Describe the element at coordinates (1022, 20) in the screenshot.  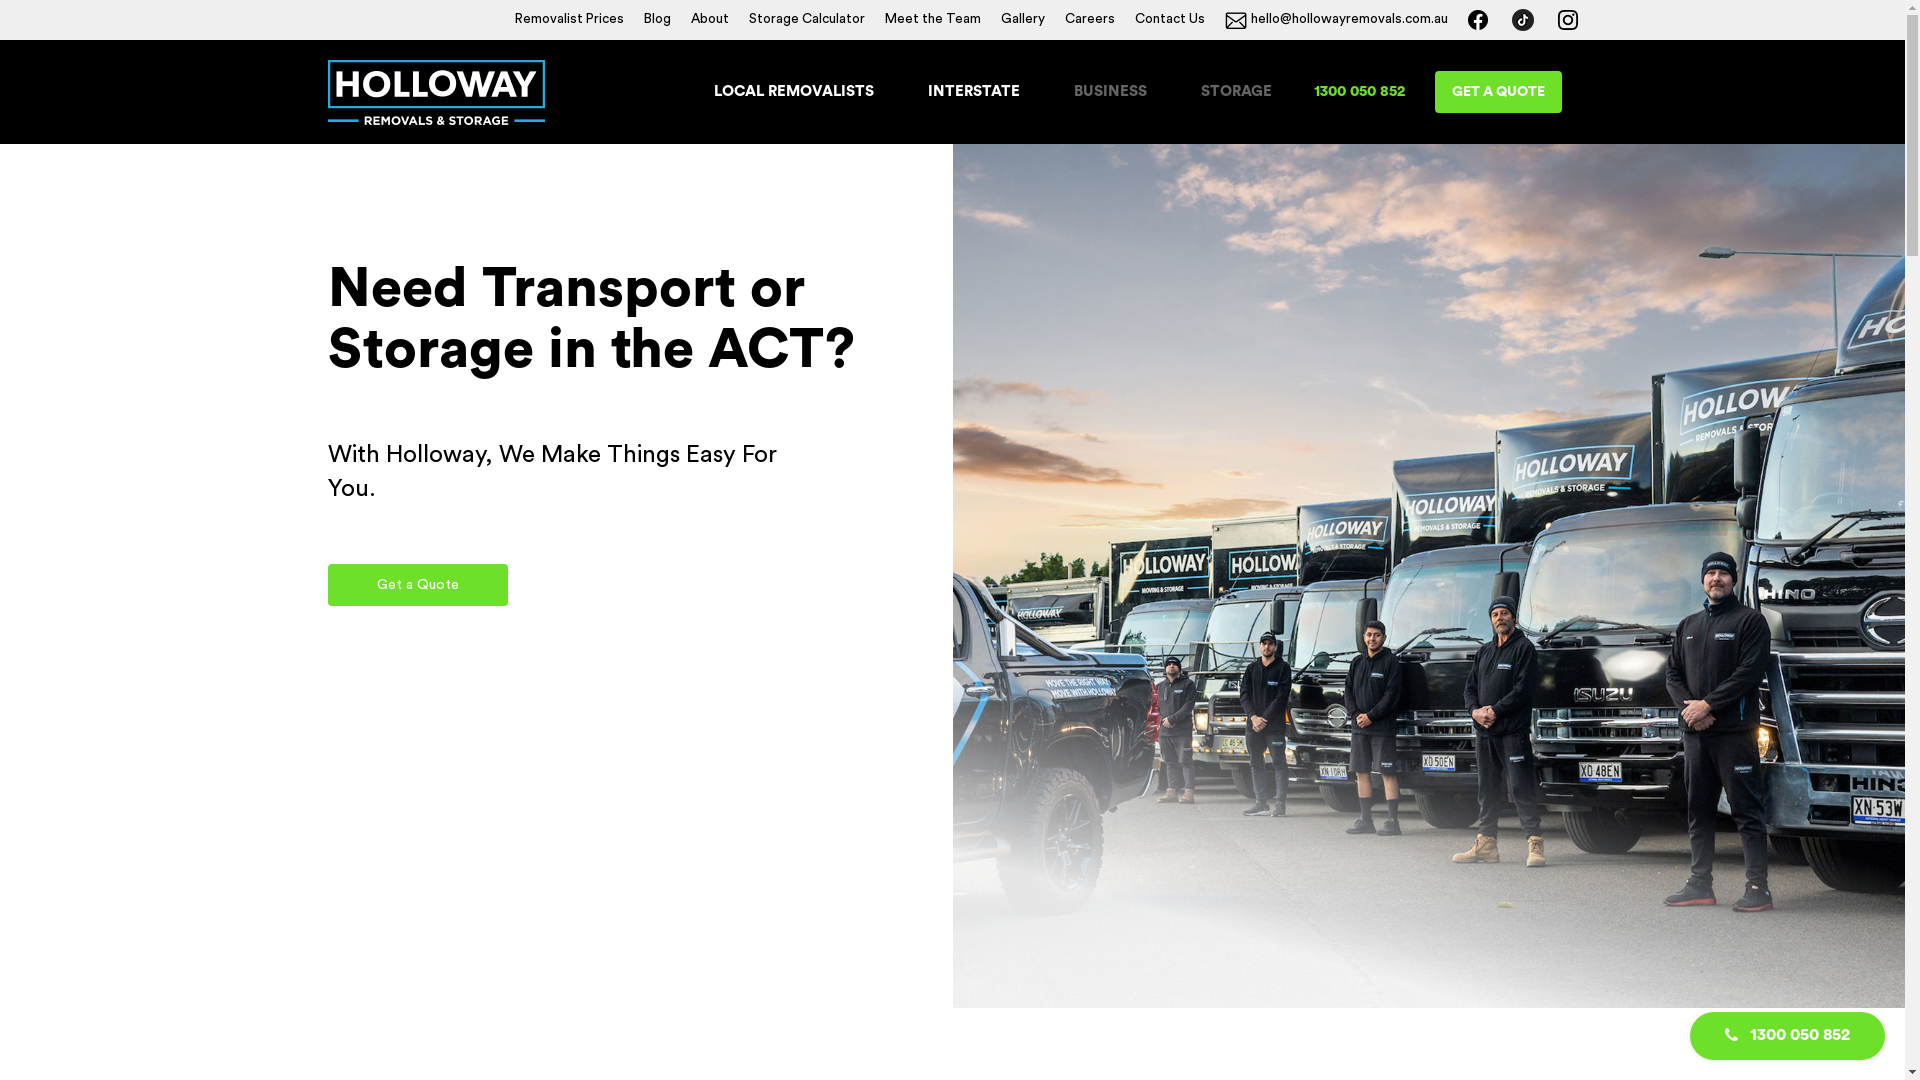
I see `Gallery` at that location.